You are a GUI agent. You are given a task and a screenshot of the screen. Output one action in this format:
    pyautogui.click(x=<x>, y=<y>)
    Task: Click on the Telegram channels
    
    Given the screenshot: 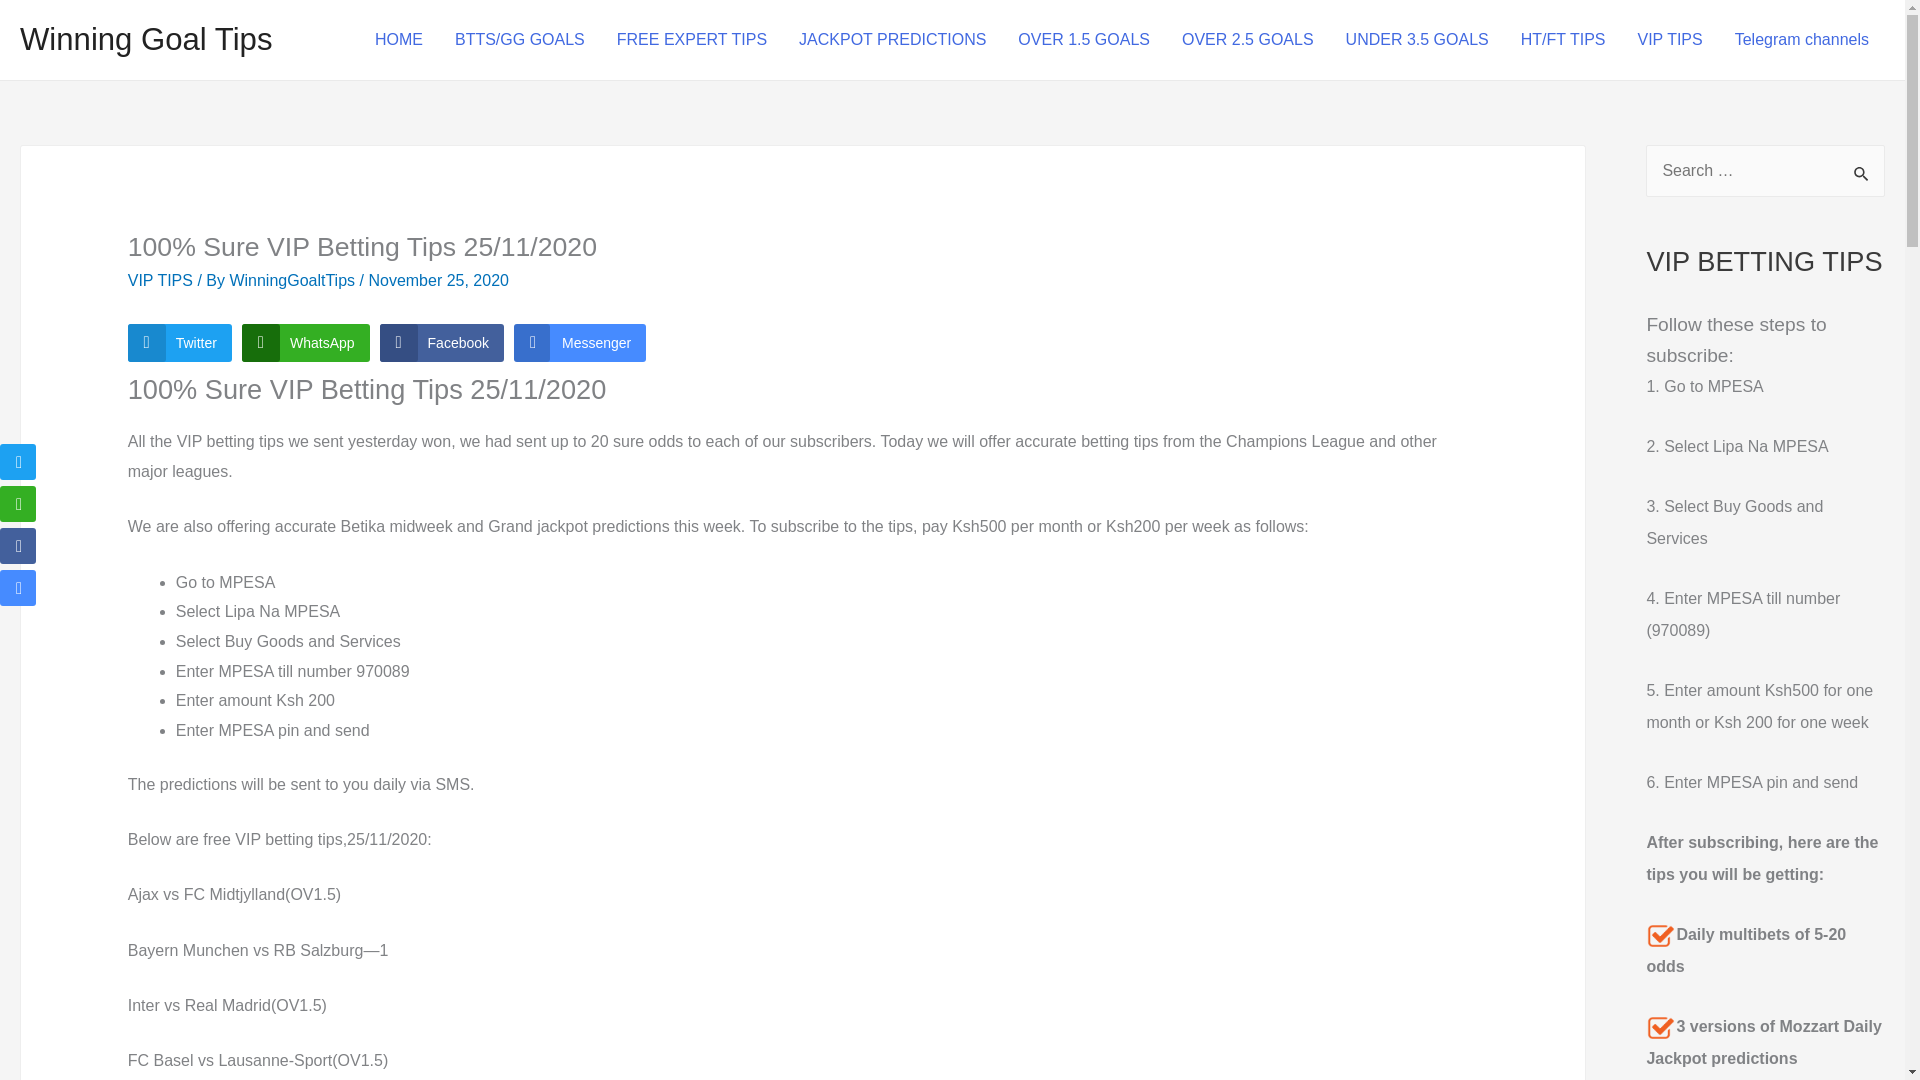 What is the action you would take?
    pyautogui.click(x=1802, y=40)
    